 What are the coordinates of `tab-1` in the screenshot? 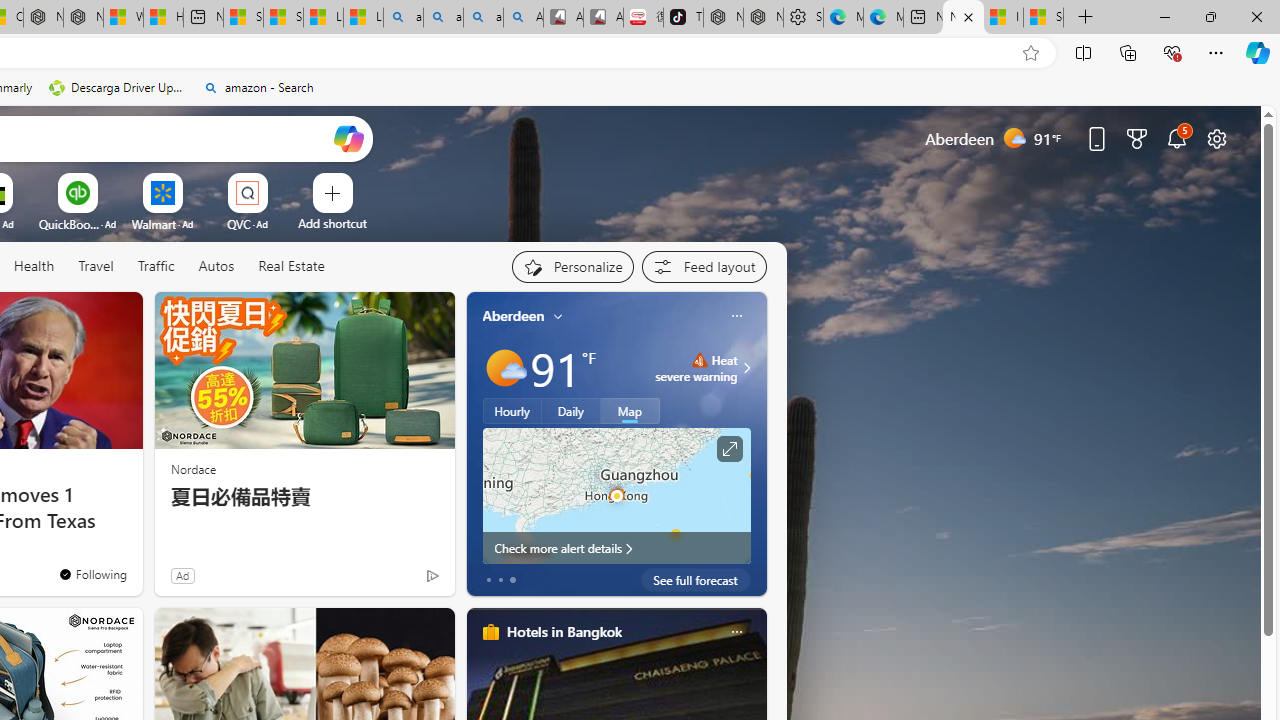 It's located at (500, 580).